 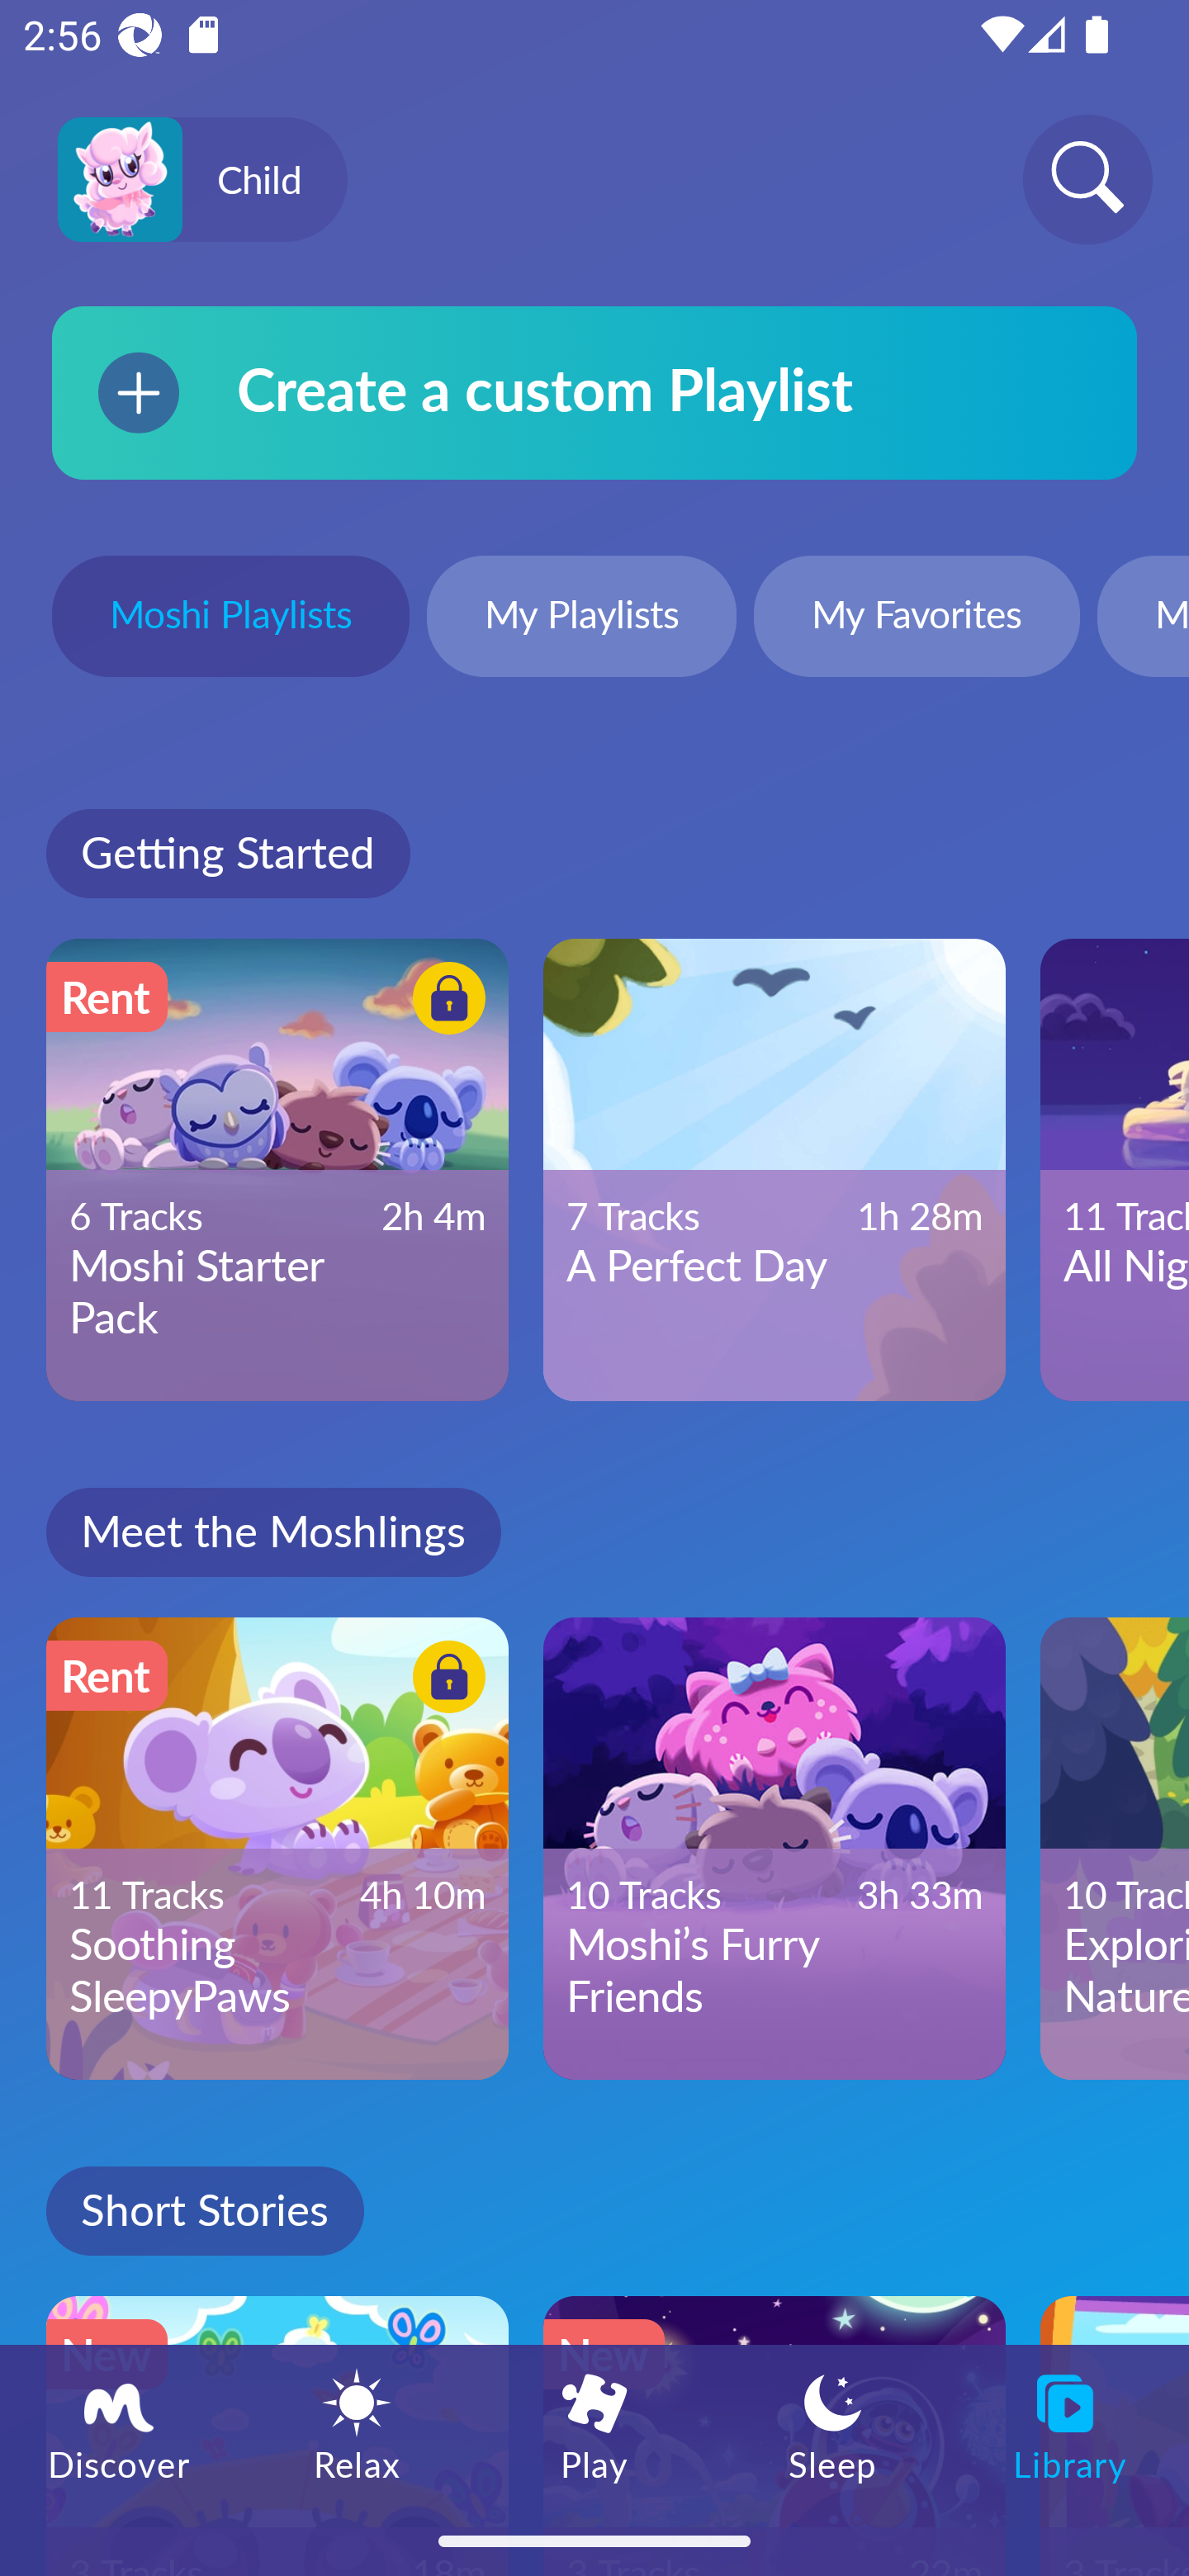 What do you see at coordinates (202, 180) in the screenshot?
I see `Profile icon Child` at bounding box center [202, 180].